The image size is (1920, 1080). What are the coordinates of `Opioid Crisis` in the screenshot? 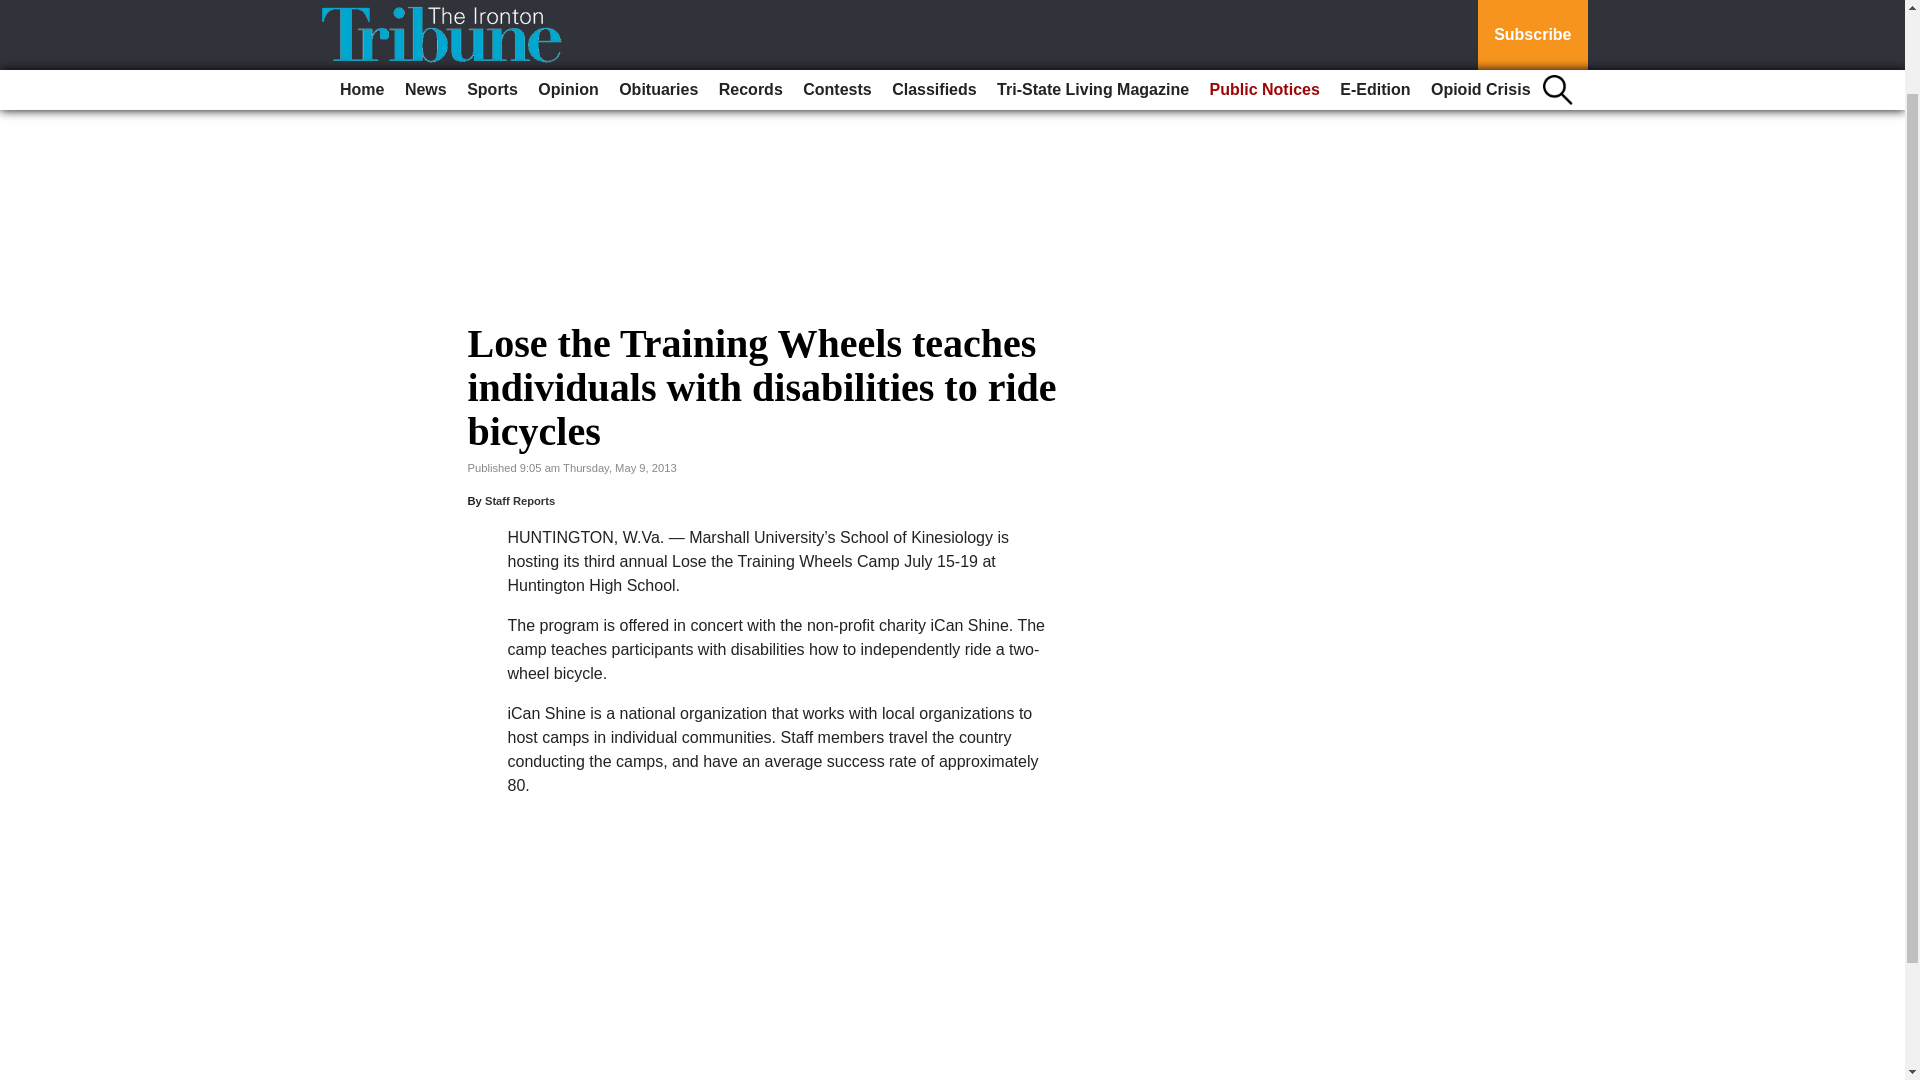 It's located at (1480, 5).